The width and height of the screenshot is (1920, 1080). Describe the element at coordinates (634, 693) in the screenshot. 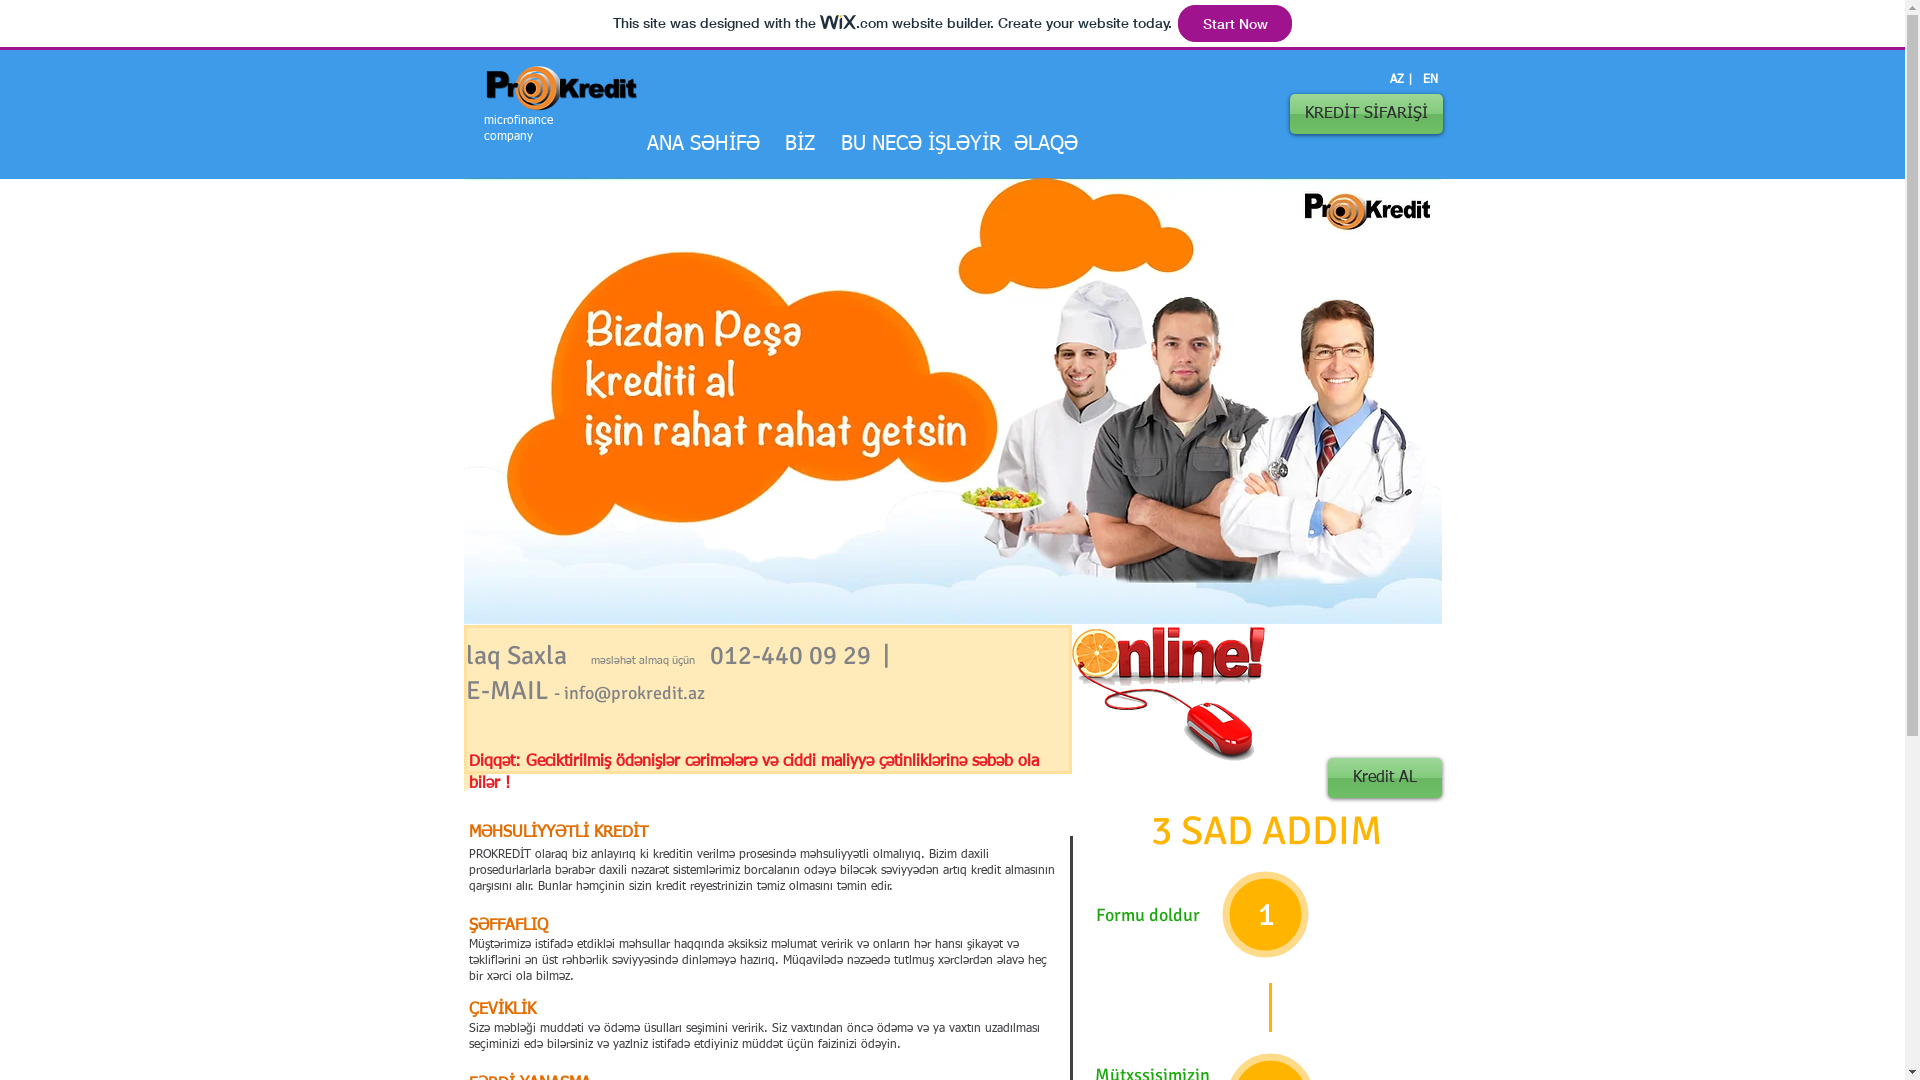

I see `info@prokredit.az` at that location.